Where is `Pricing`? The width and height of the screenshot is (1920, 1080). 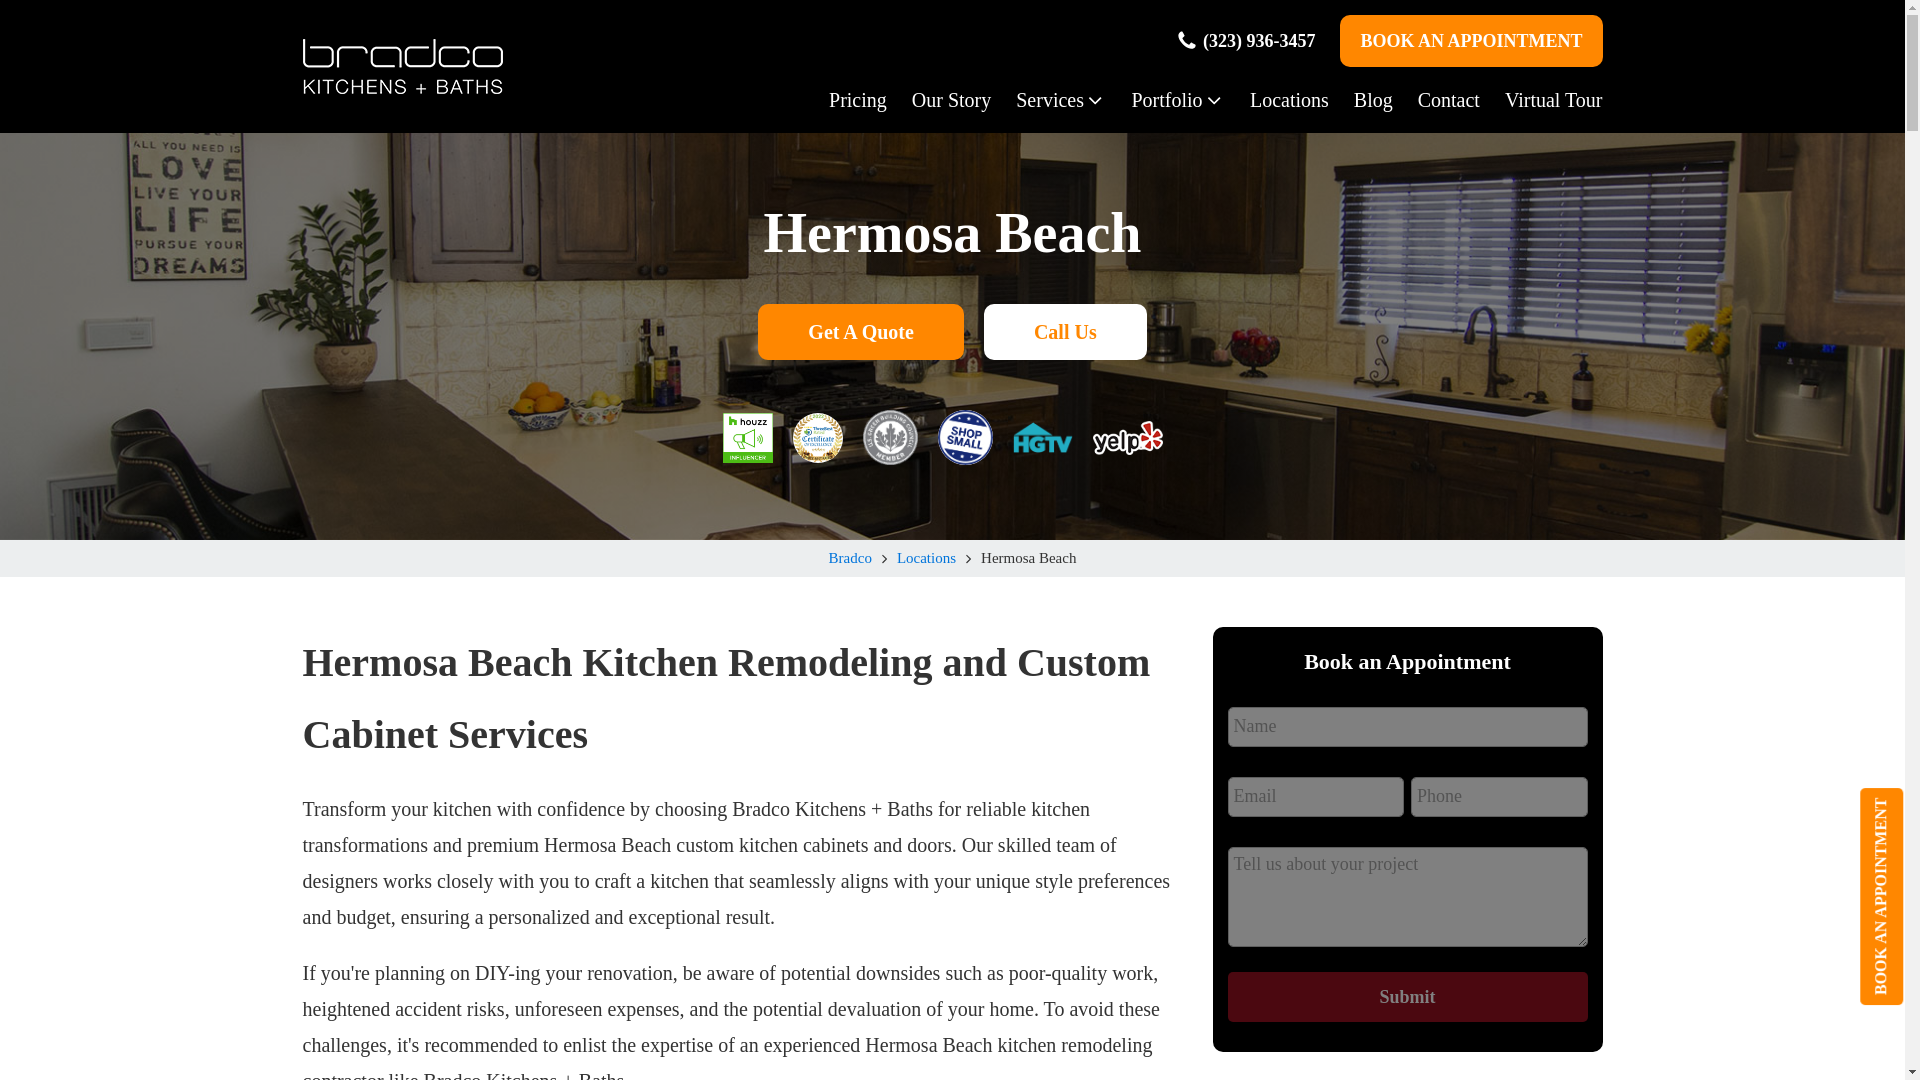
Pricing is located at coordinates (846, 100).